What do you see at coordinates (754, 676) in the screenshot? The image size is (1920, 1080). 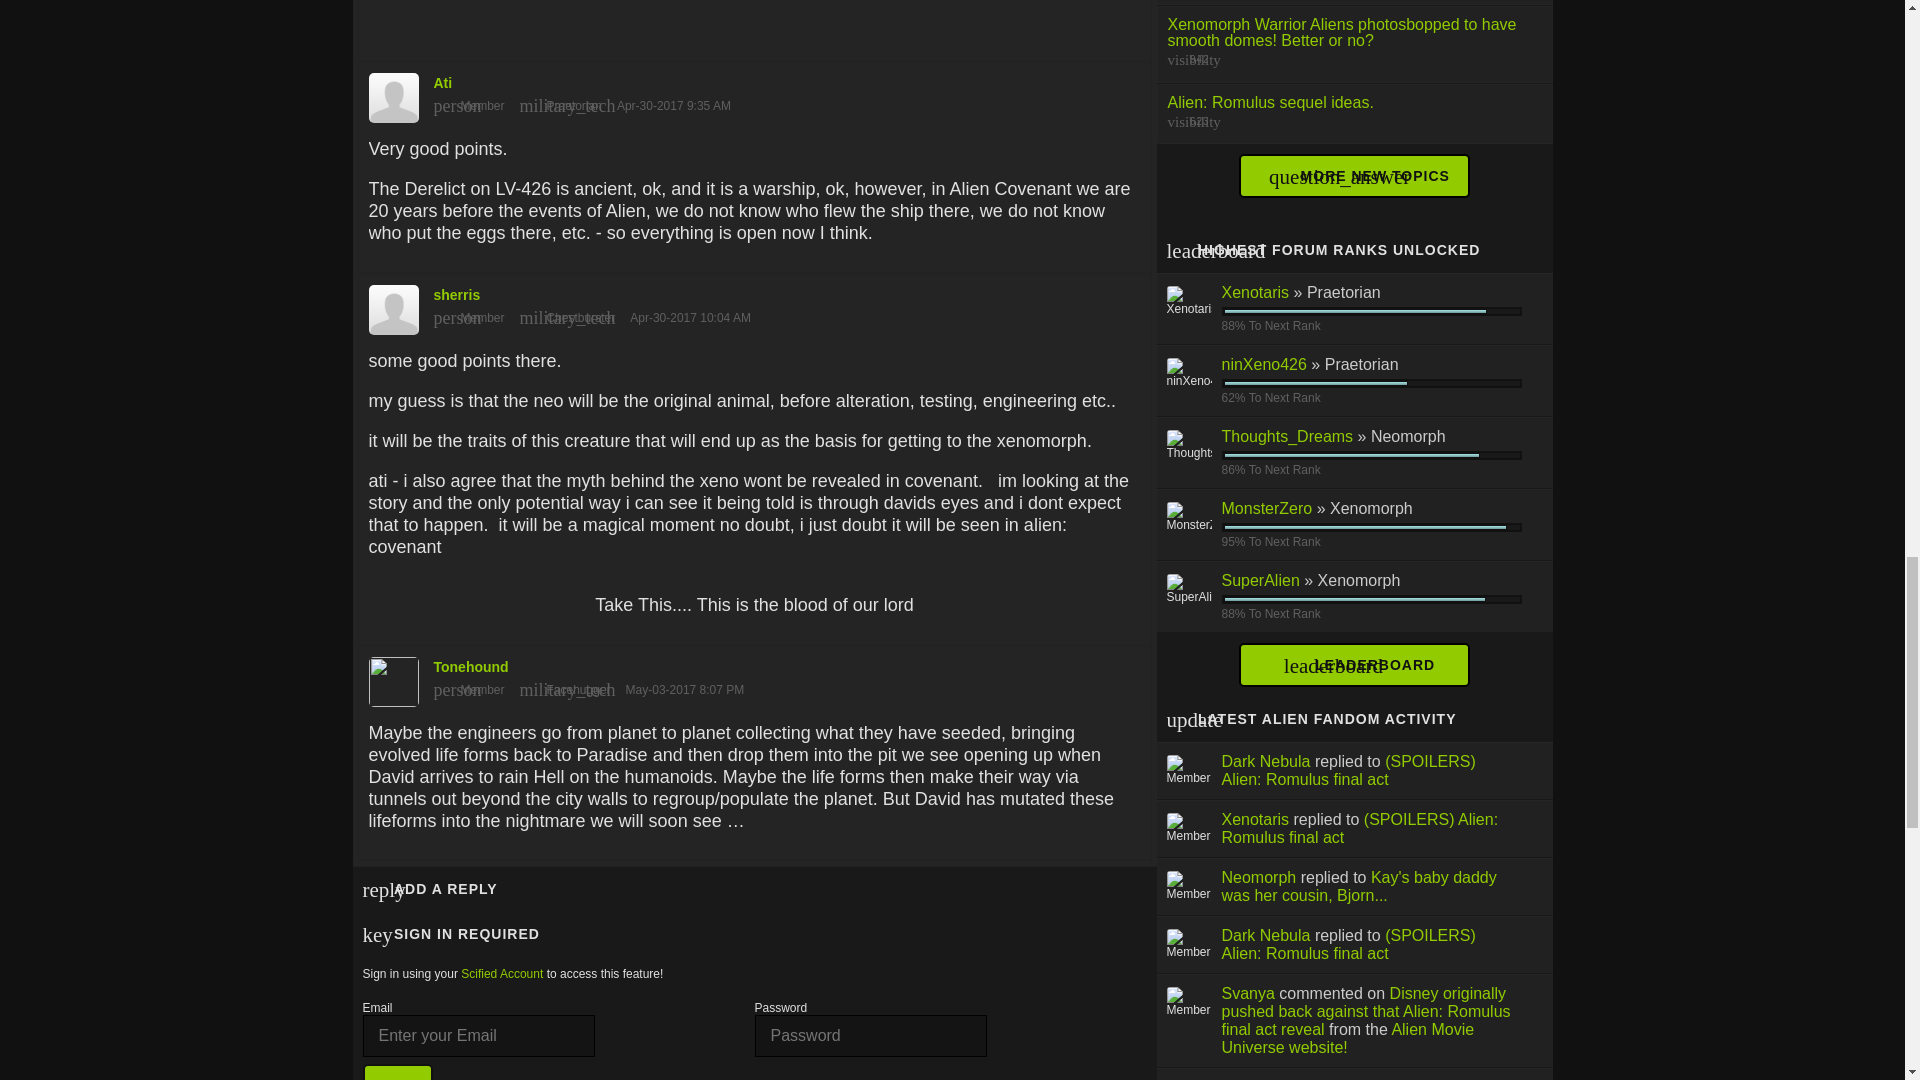 I see `Tonehound` at bounding box center [754, 676].